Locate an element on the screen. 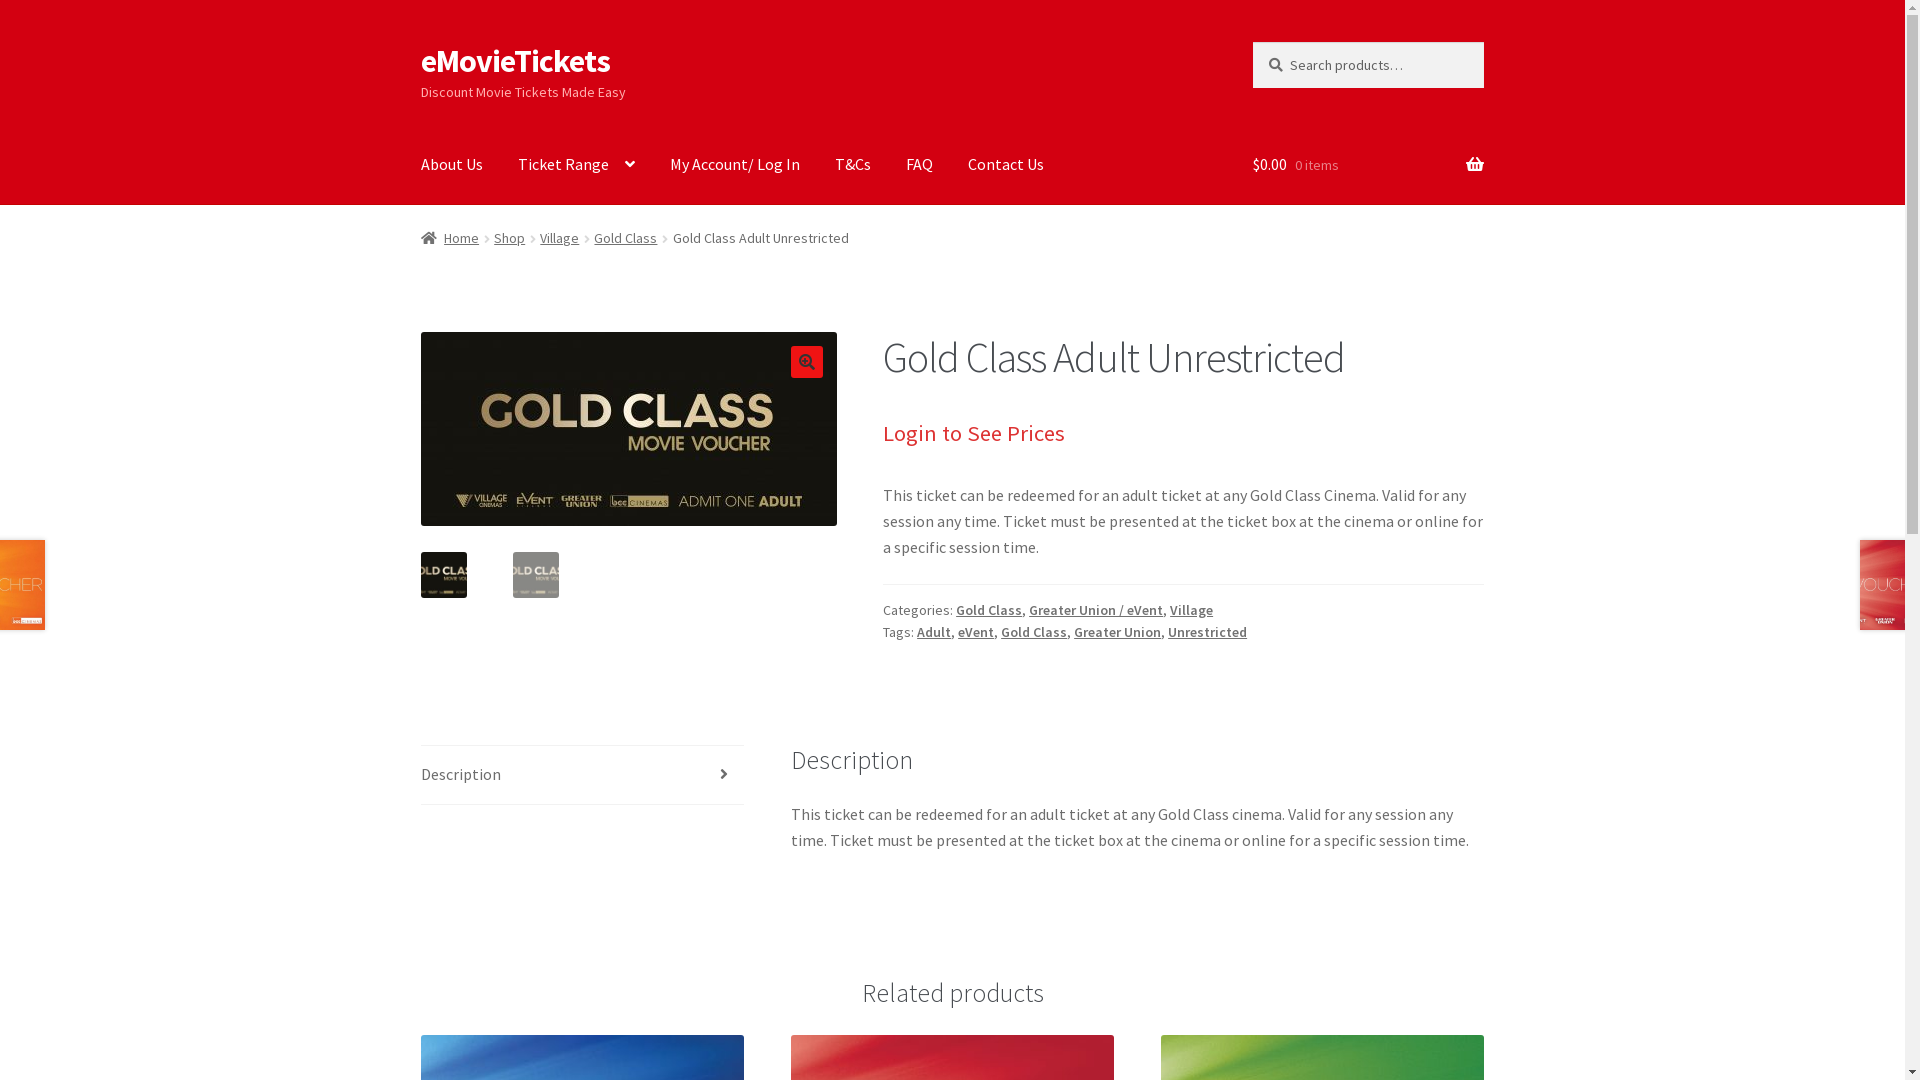 The height and width of the screenshot is (1080, 1920). Ticket Range is located at coordinates (576, 165).